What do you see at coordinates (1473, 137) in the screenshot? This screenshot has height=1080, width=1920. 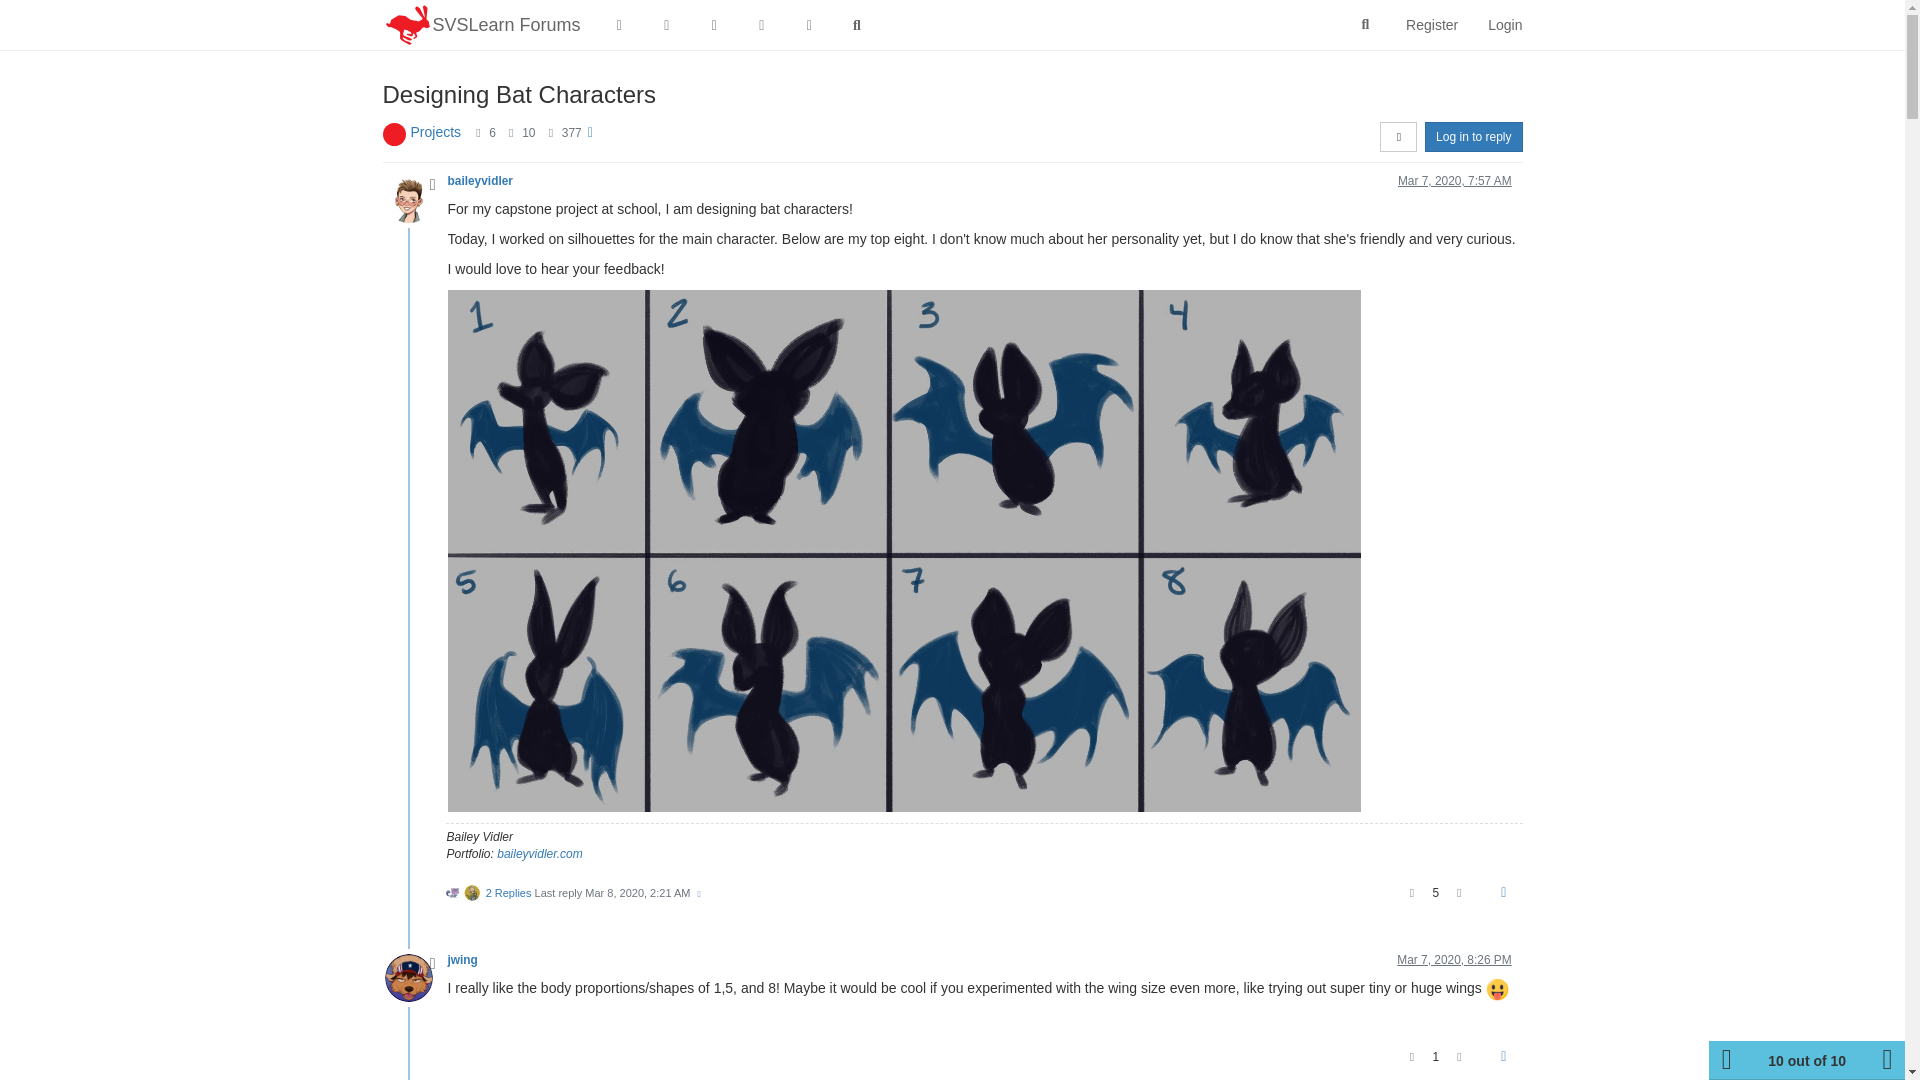 I see `Log in to reply` at bounding box center [1473, 137].